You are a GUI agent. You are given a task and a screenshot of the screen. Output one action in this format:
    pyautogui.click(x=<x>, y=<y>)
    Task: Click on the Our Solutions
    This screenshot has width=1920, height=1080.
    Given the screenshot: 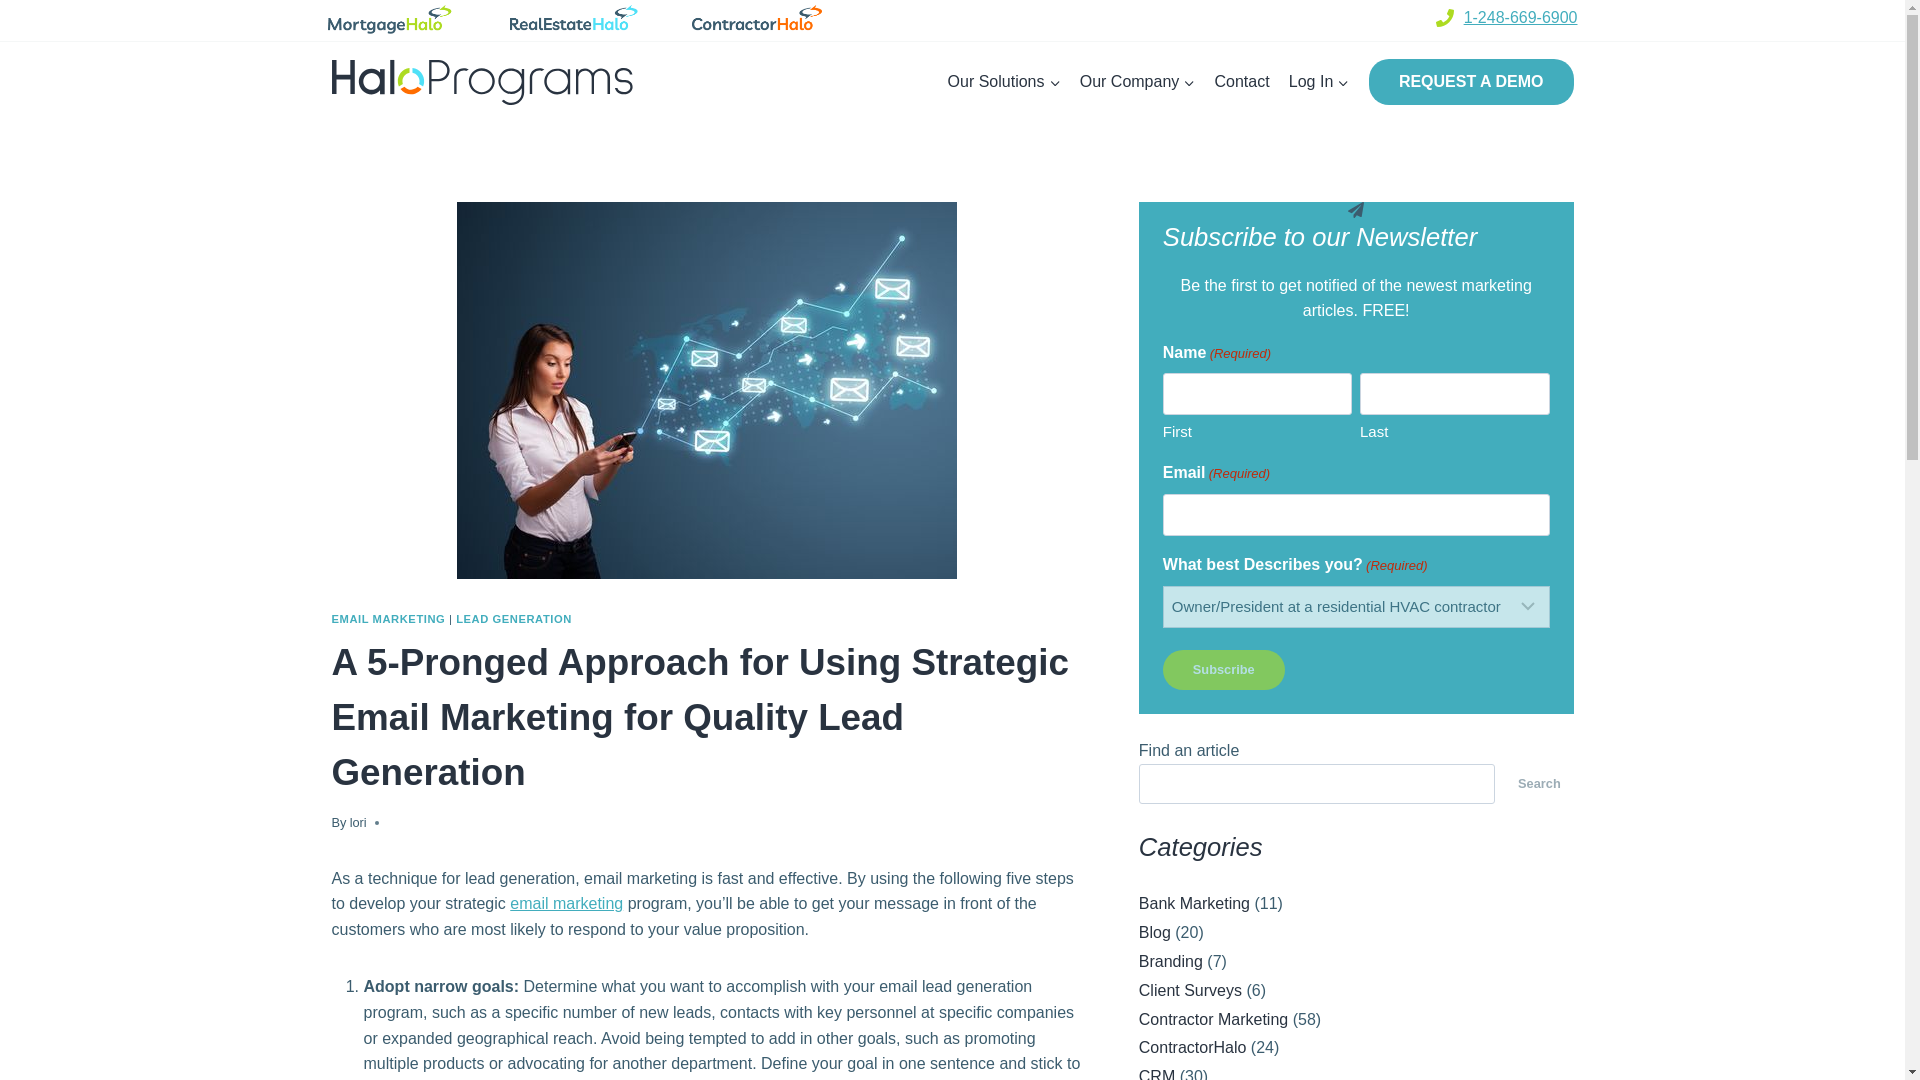 What is the action you would take?
    pyautogui.click(x=1004, y=82)
    